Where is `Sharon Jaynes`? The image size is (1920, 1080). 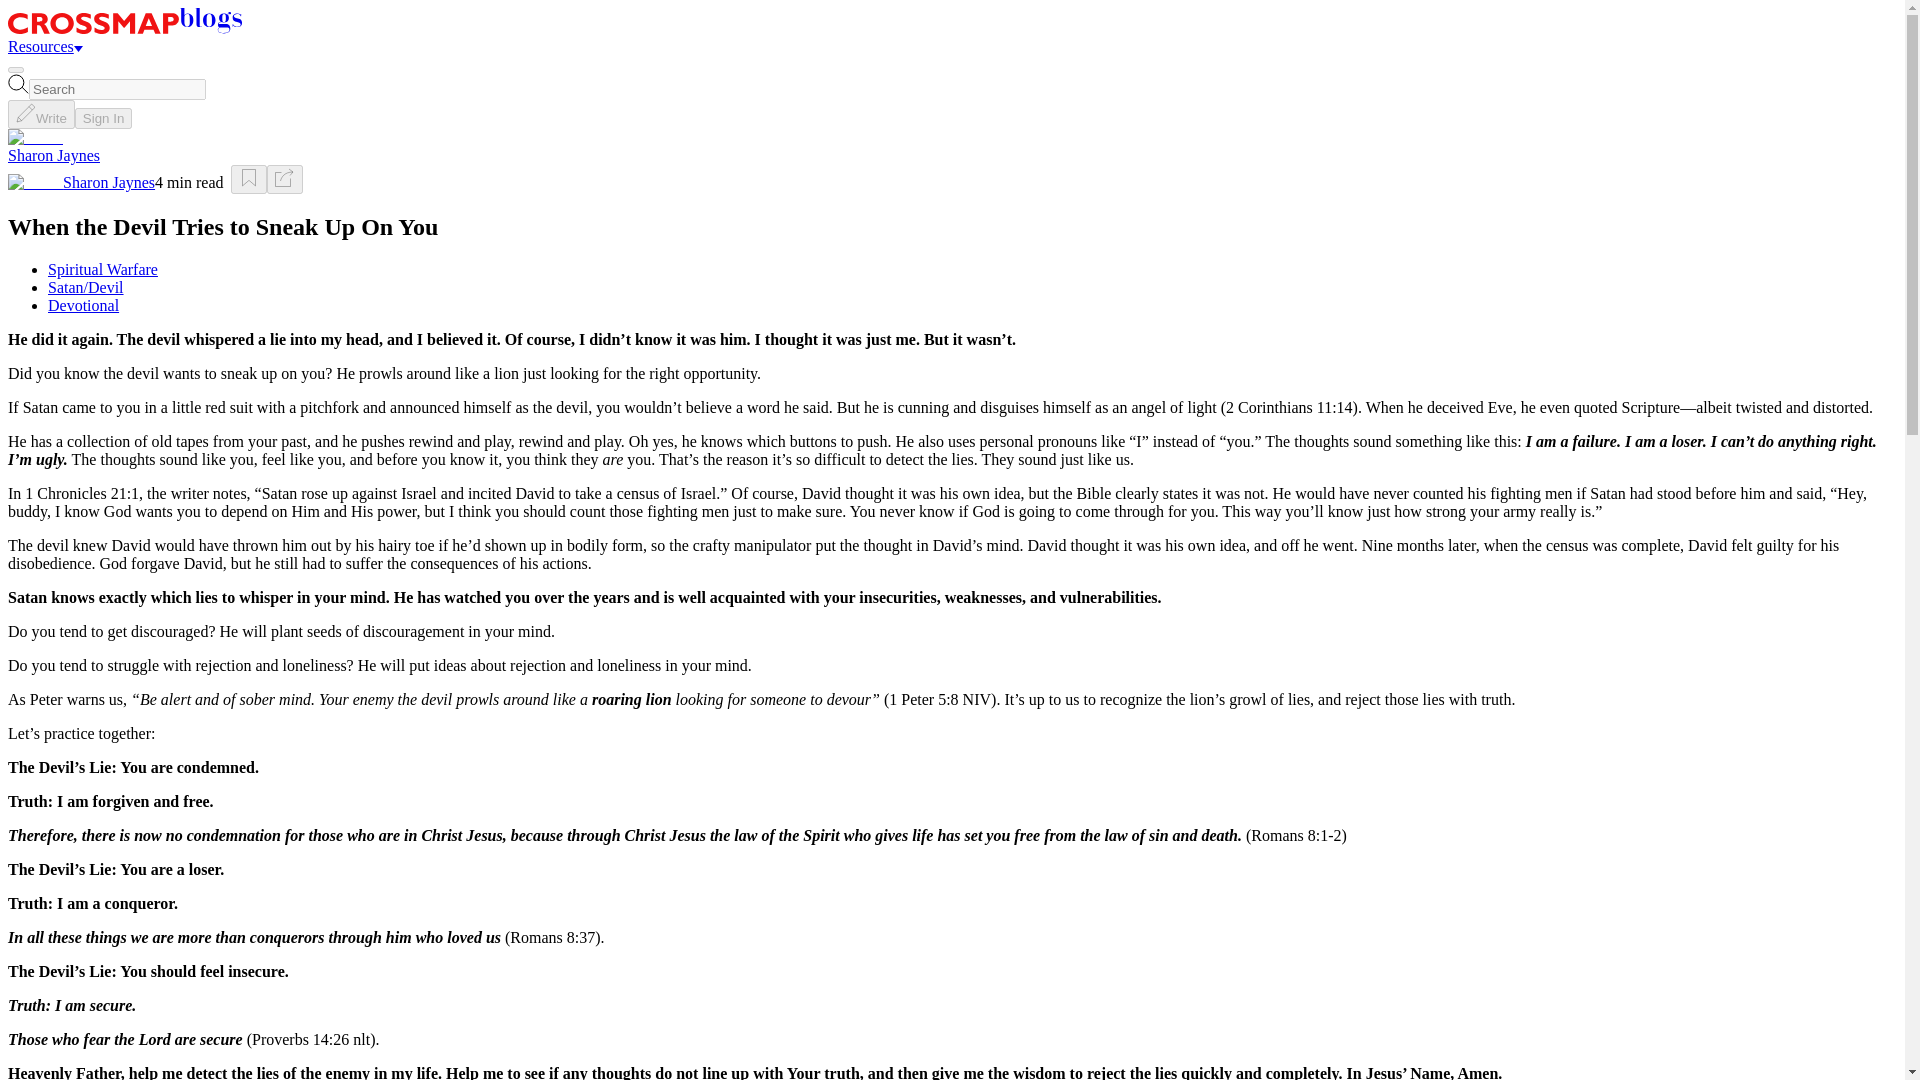
Sharon Jaynes is located at coordinates (53, 155).